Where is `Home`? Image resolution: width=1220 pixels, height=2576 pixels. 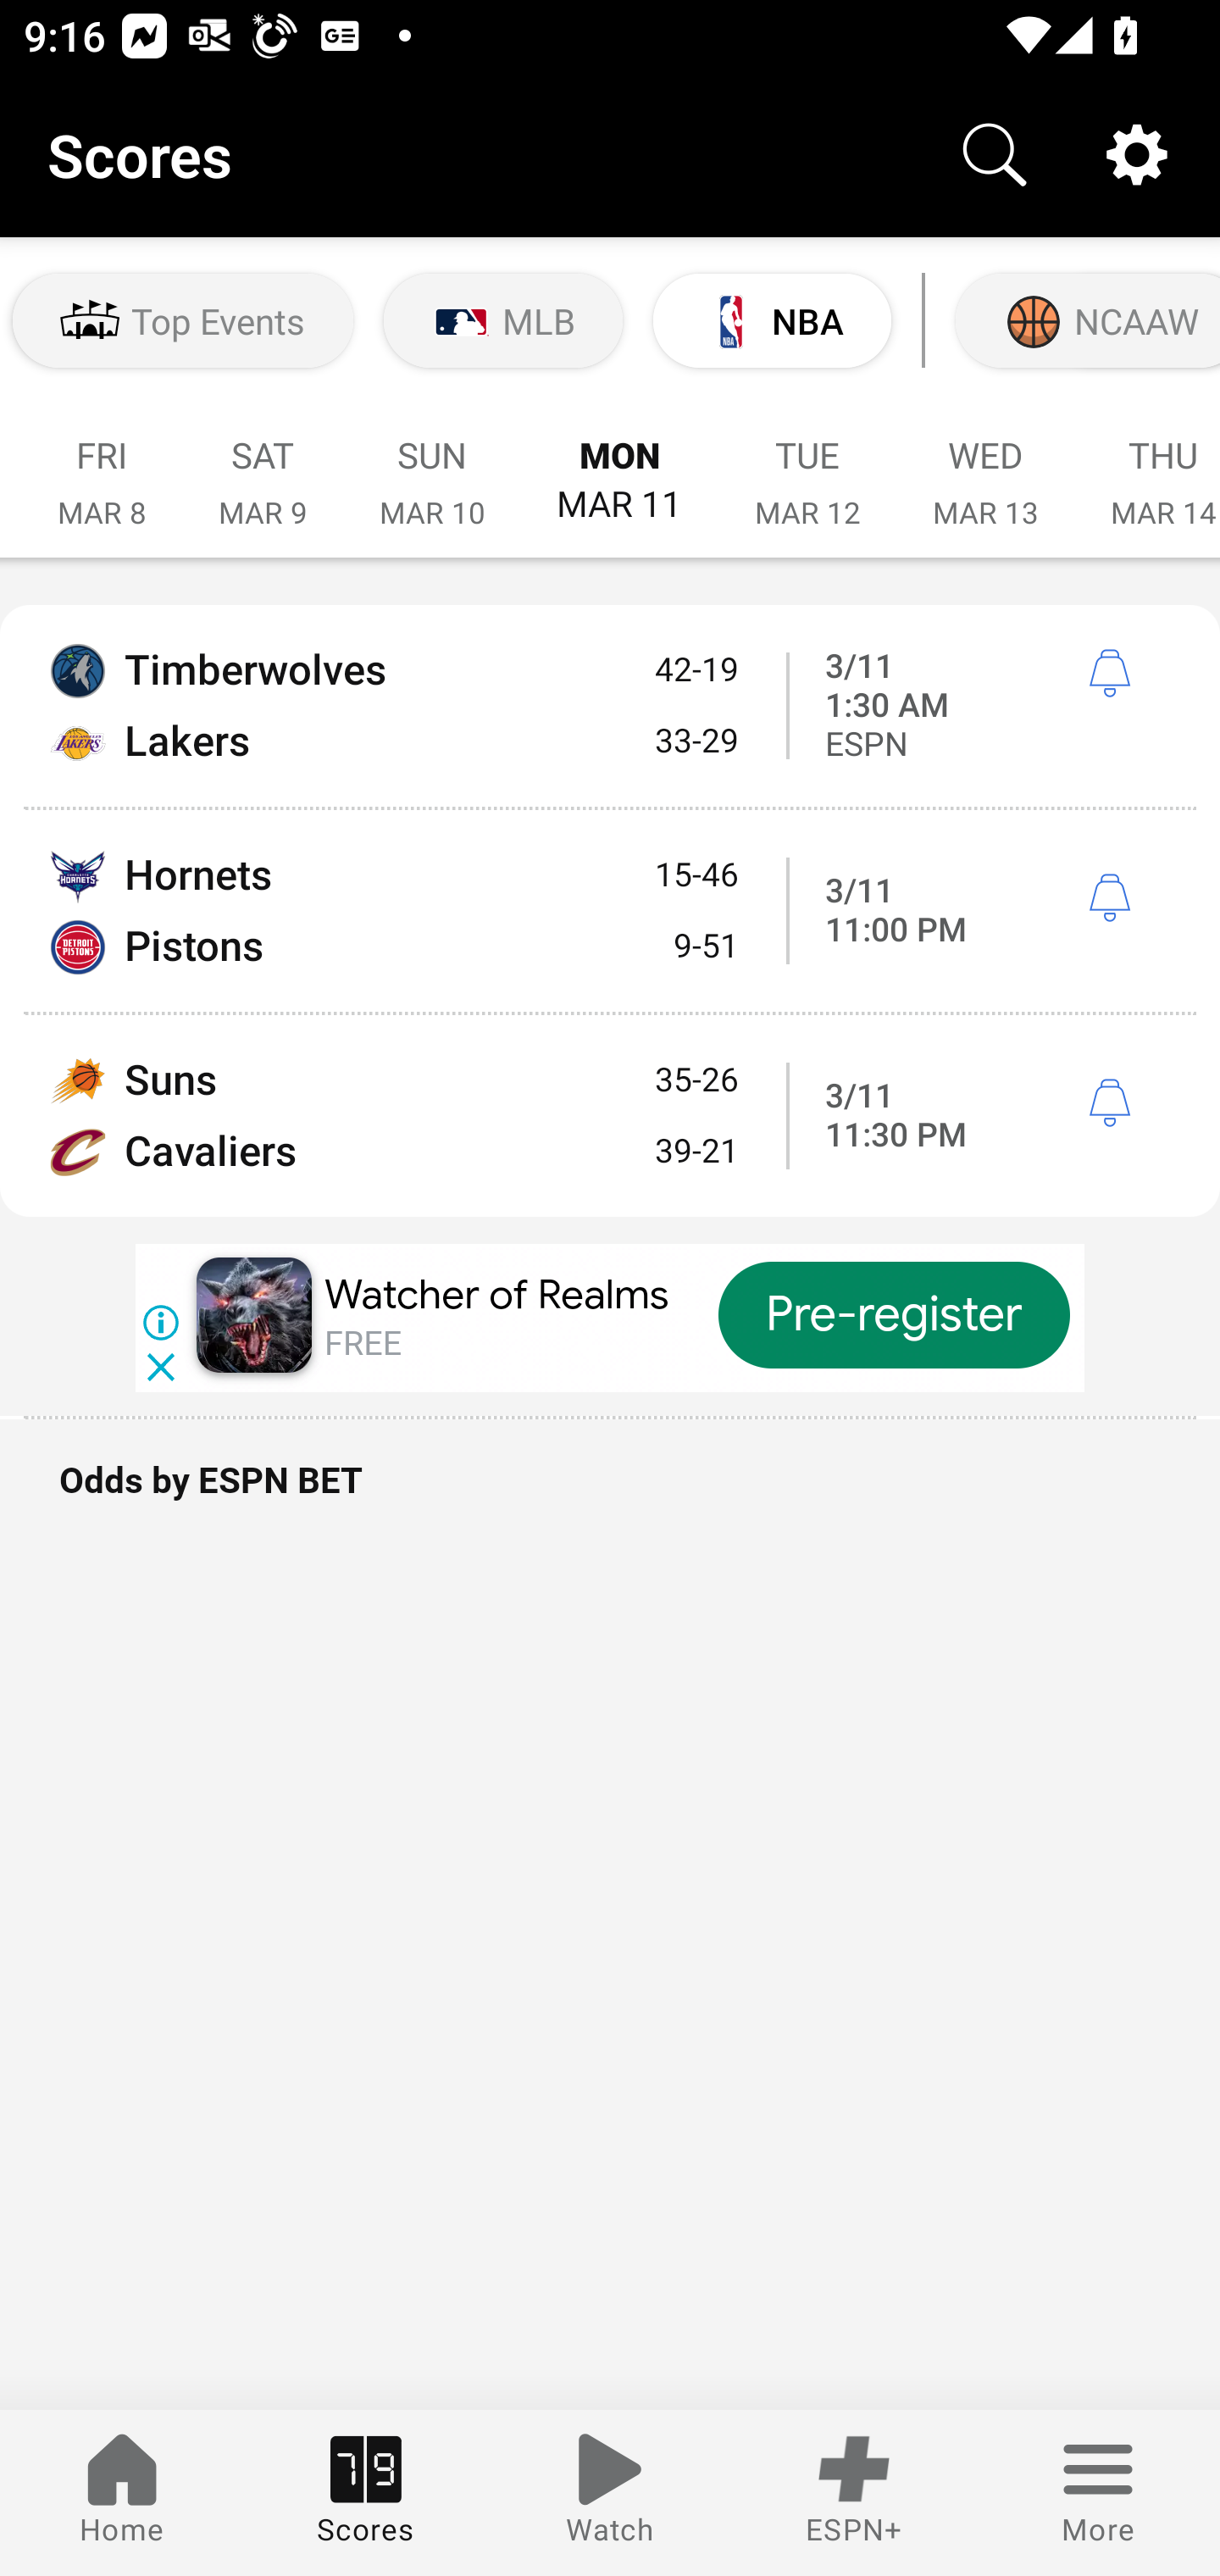
Home is located at coordinates (122, 2493).